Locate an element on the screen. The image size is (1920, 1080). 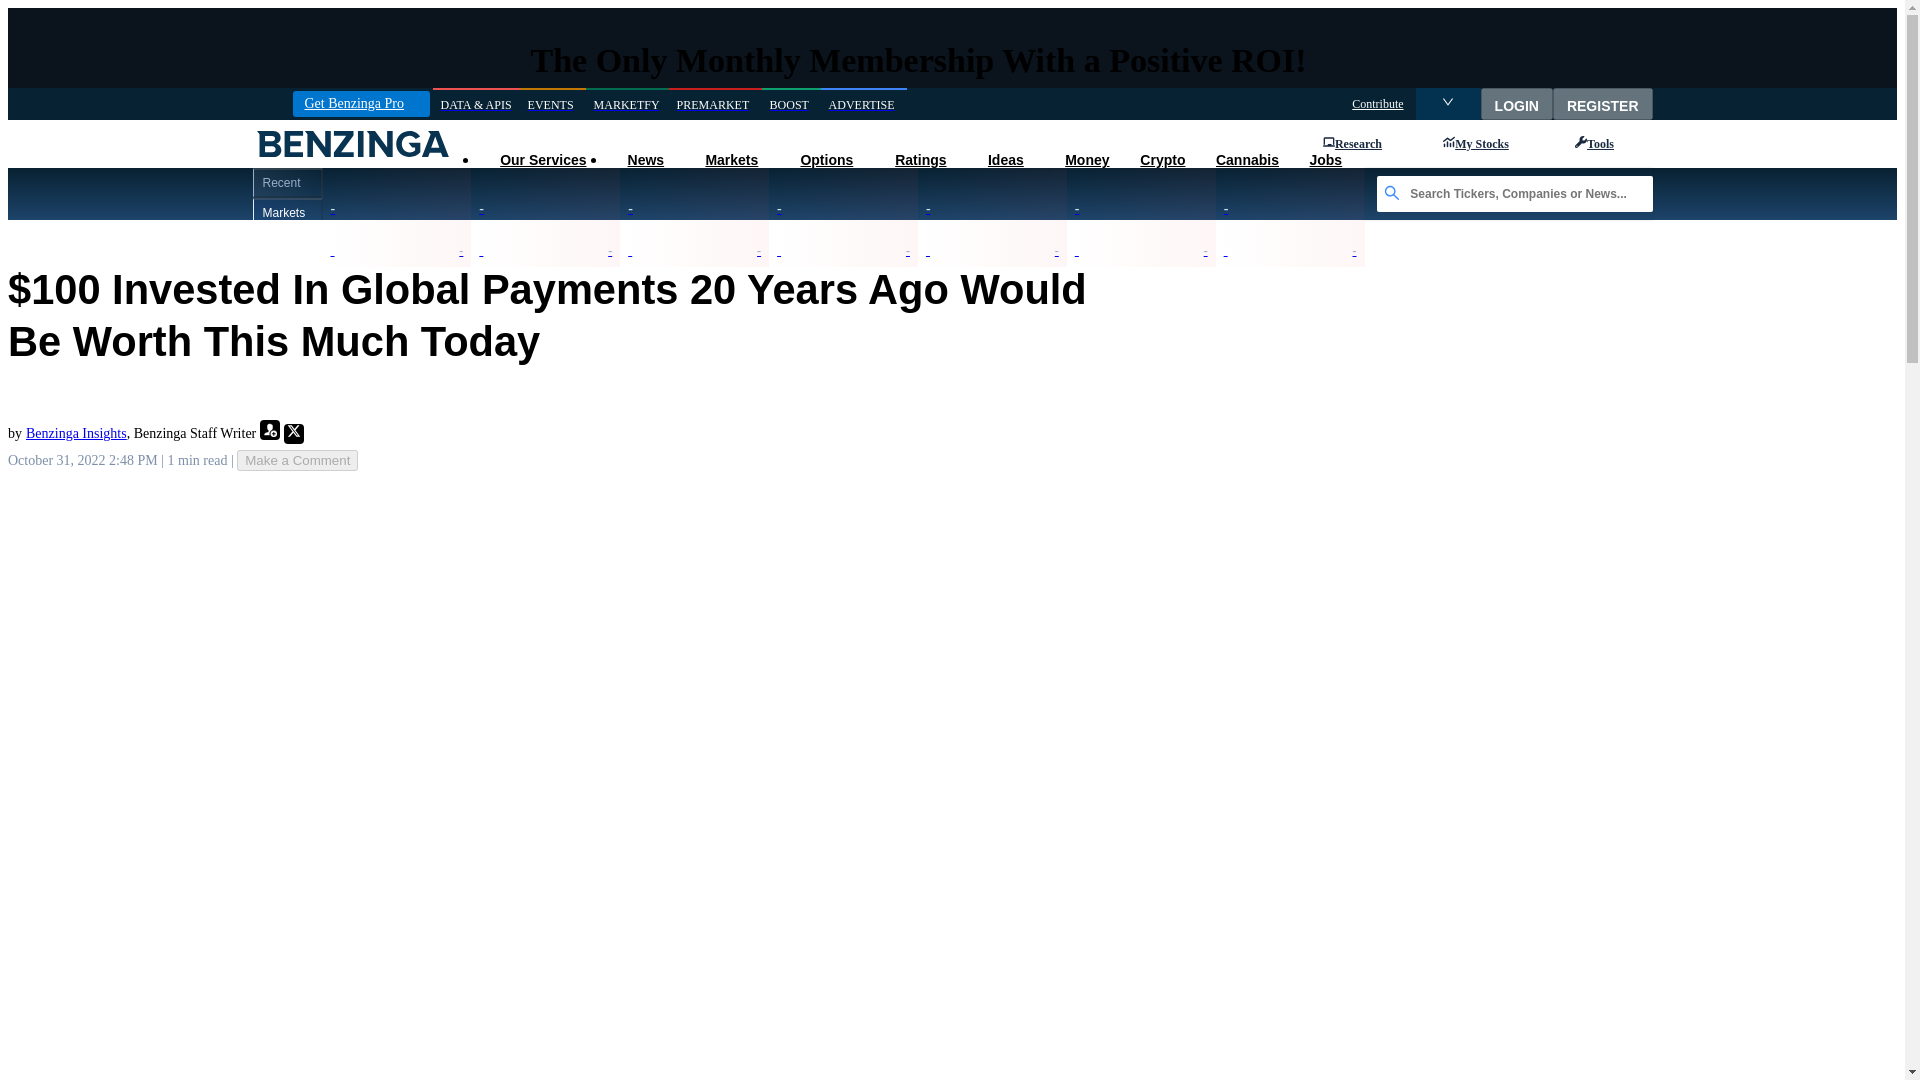
ADVERTISE is located at coordinates (864, 104).